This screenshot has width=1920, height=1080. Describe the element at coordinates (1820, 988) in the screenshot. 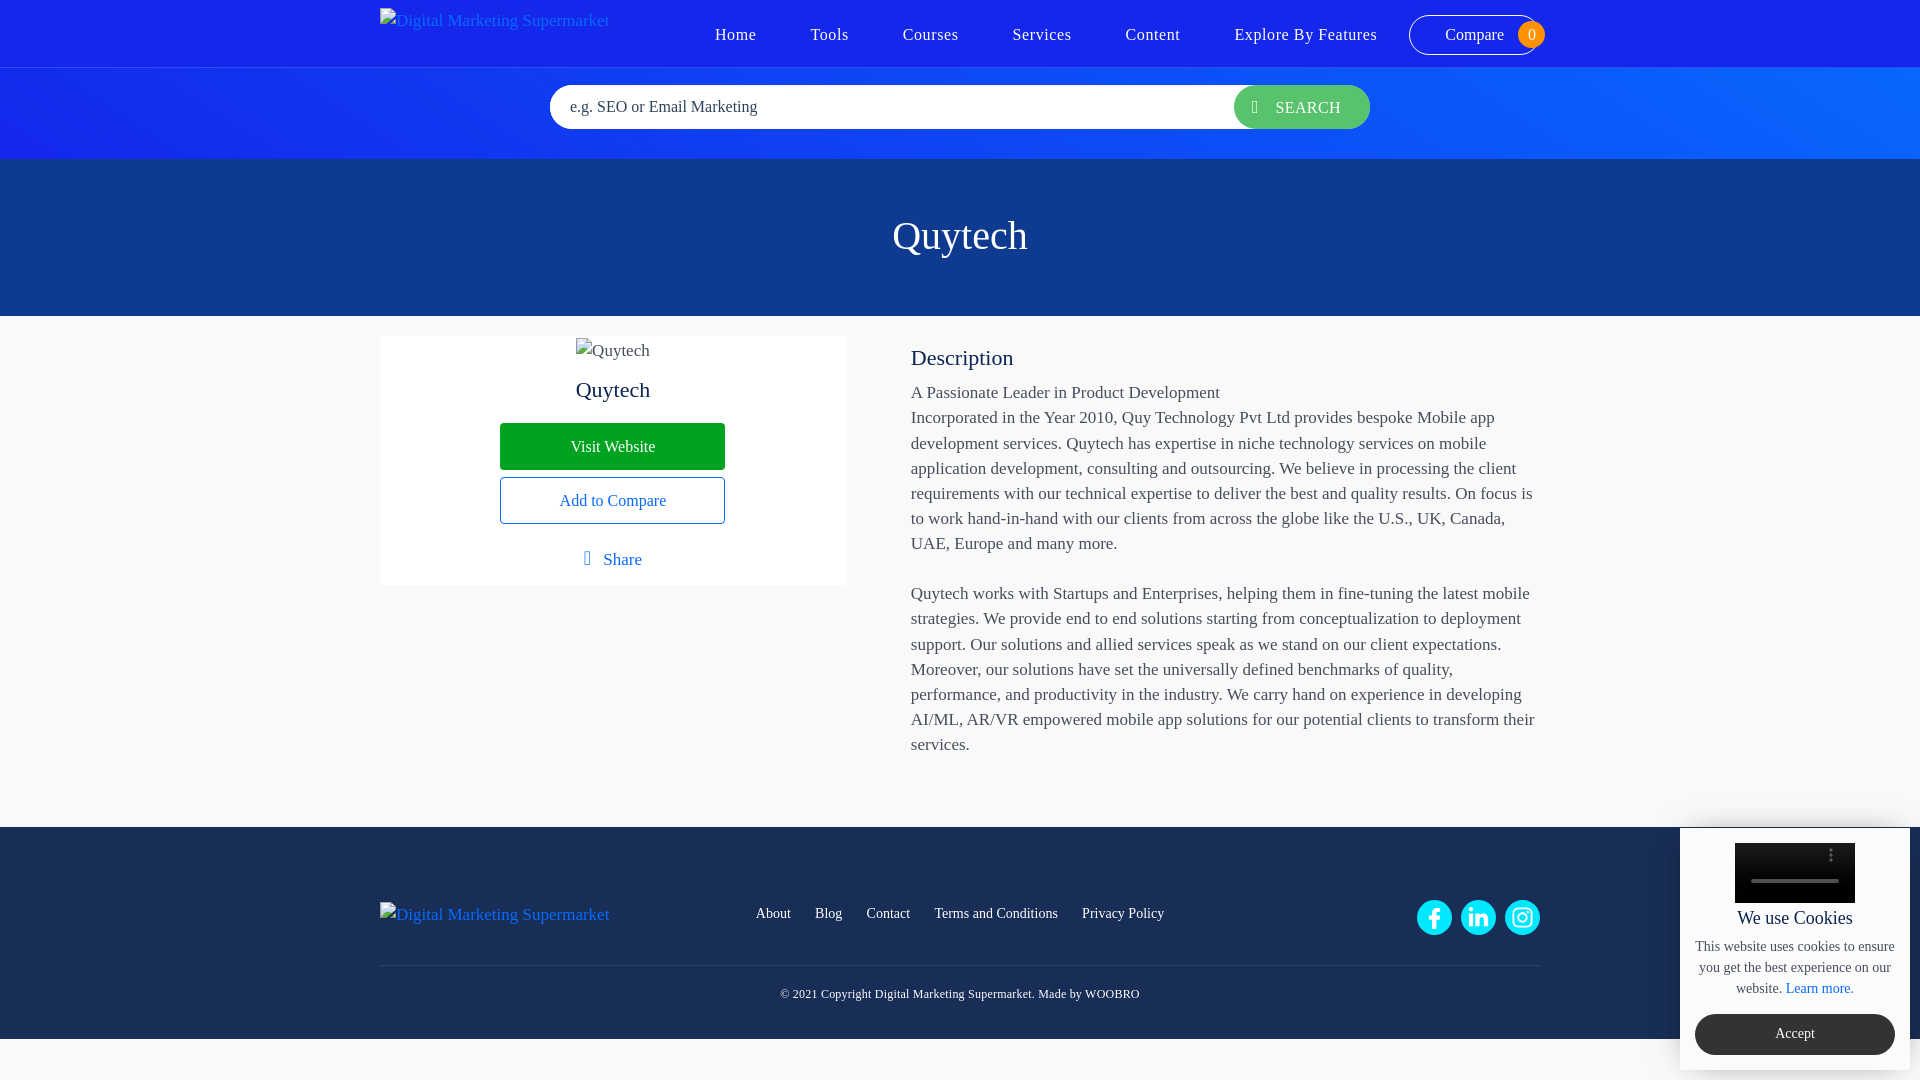

I see `Explore By Features` at that location.